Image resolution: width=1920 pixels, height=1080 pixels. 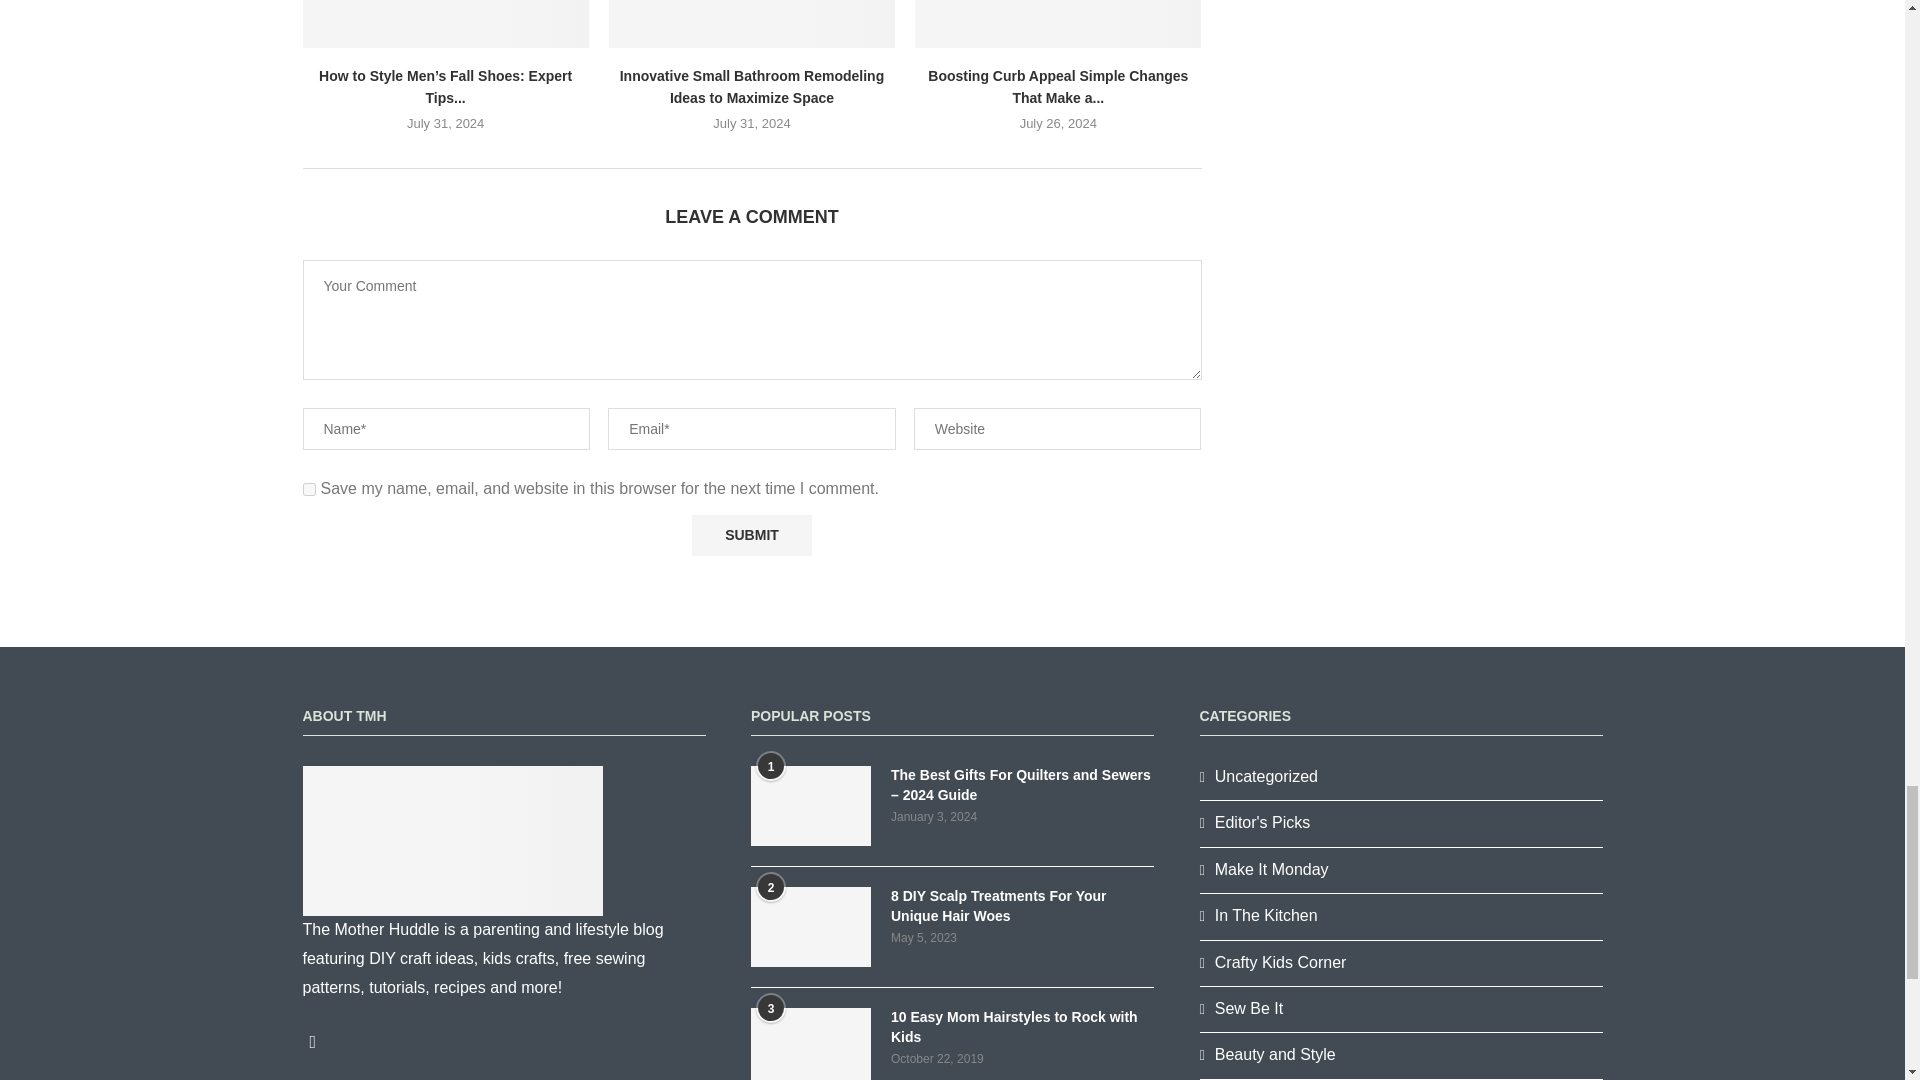 What do you see at coordinates (308, 488) in the screenshot?
I see `yes` at bounding box center [308, 488].